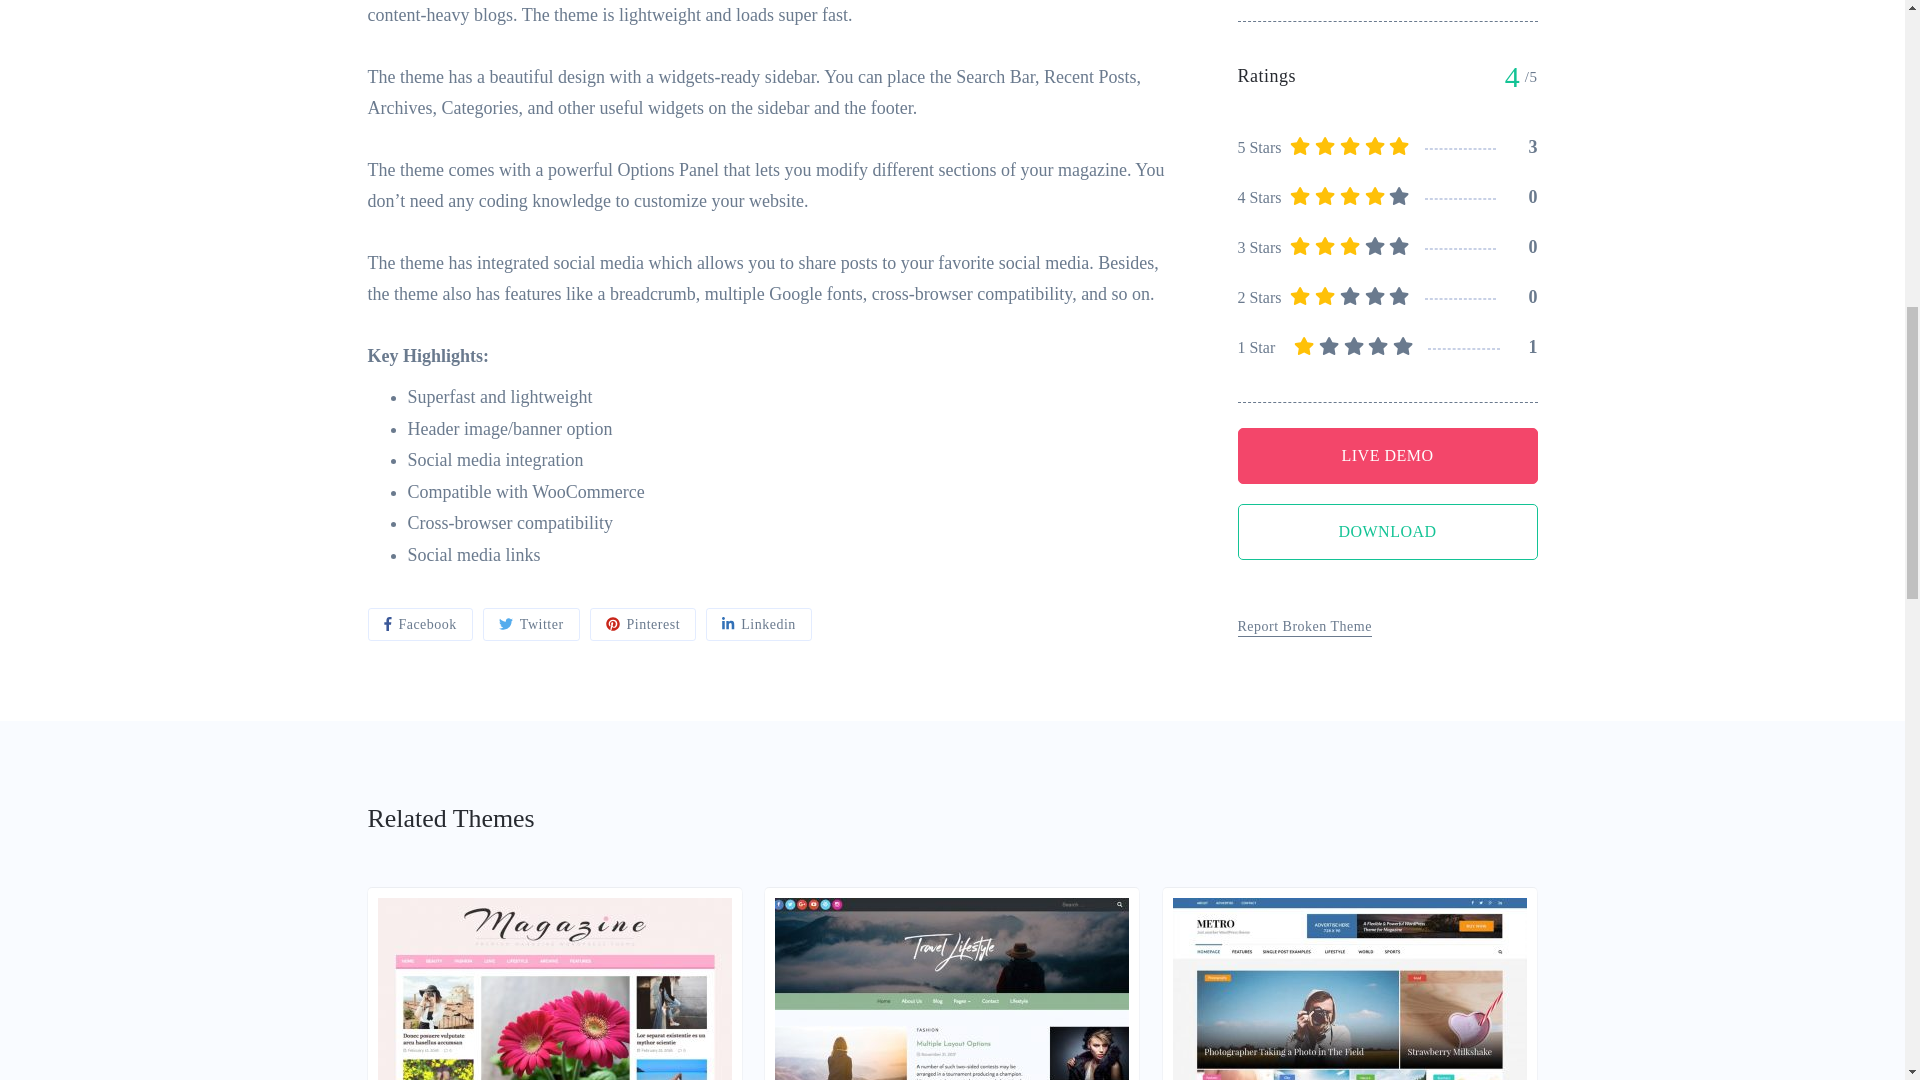  What do you see at coordinates (420, 624) in the screenshot?
I see `facebook` at bounding box center [420, 624].